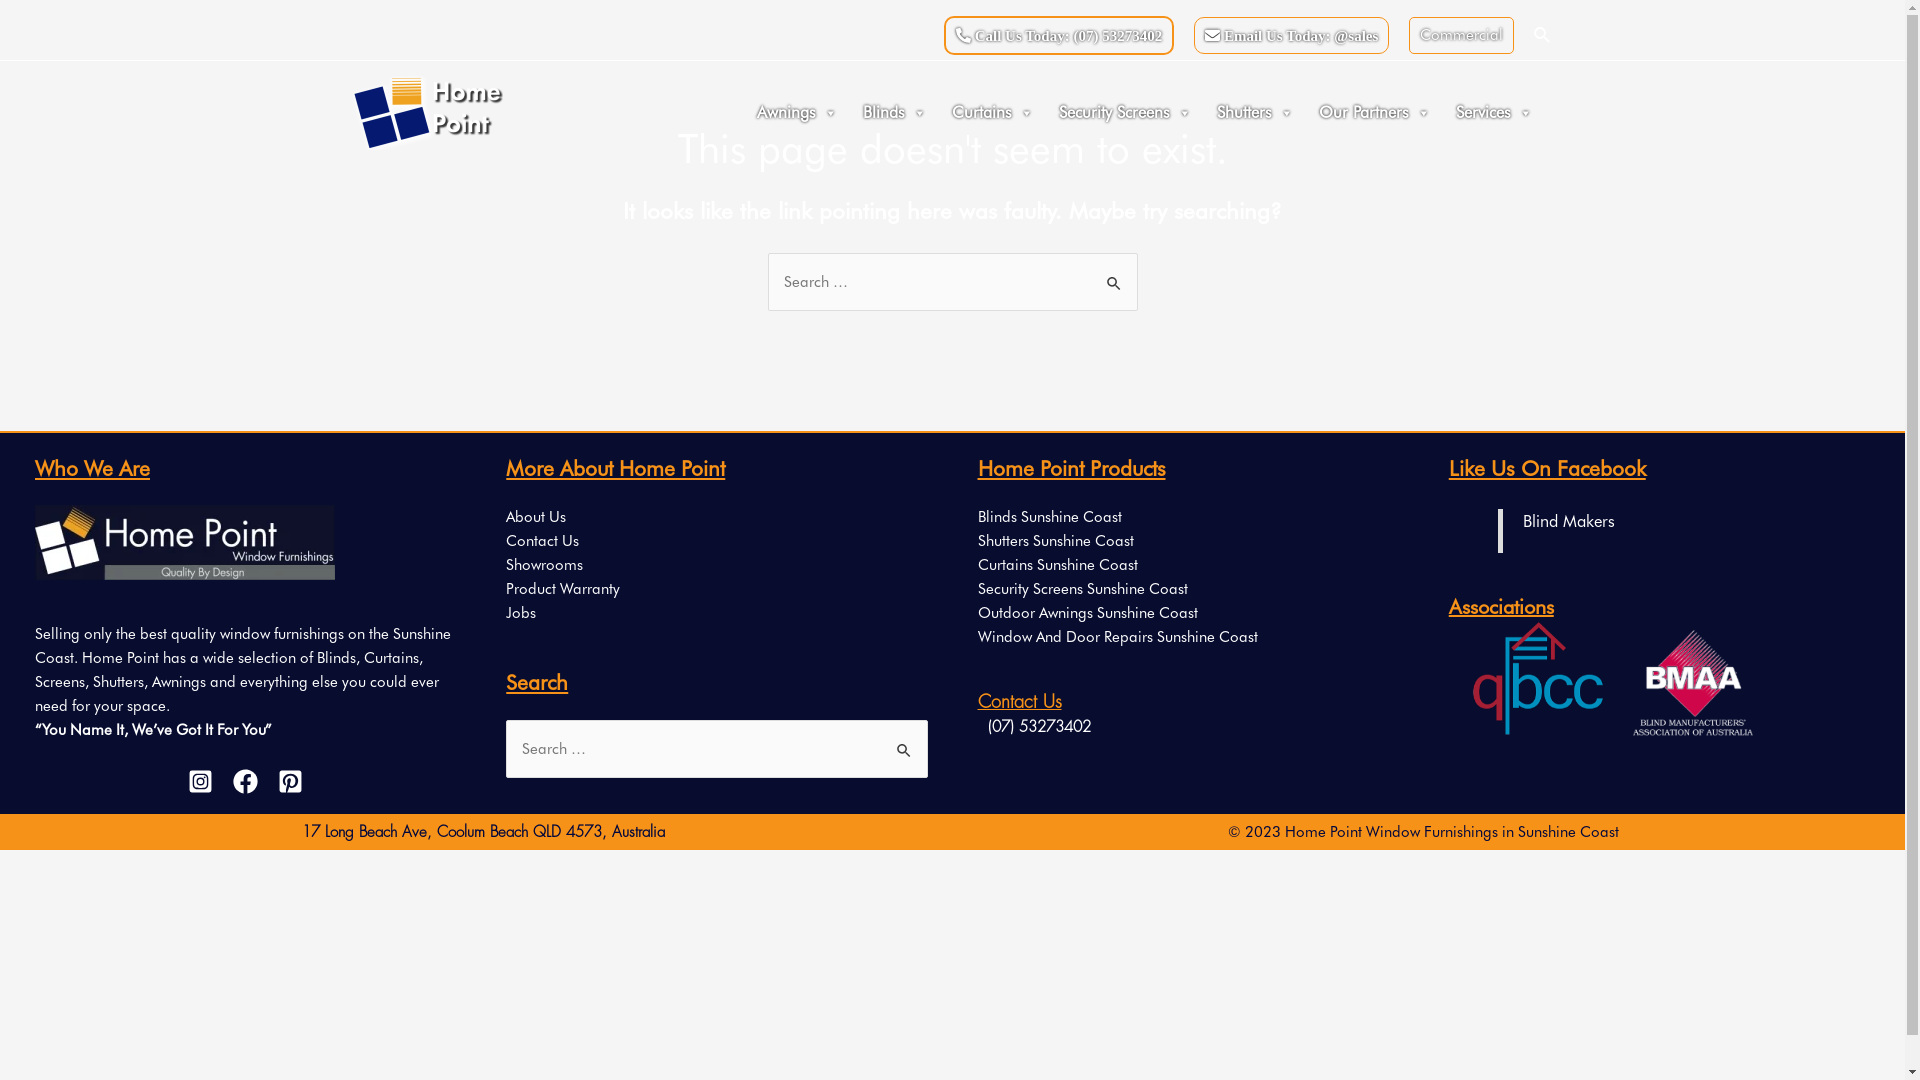 This screenshot has height=1080, width=1920. What do you see at coordinates (1258, 113) in the screenshot?
I see `Shutters` at bounding box center [1258, 113].